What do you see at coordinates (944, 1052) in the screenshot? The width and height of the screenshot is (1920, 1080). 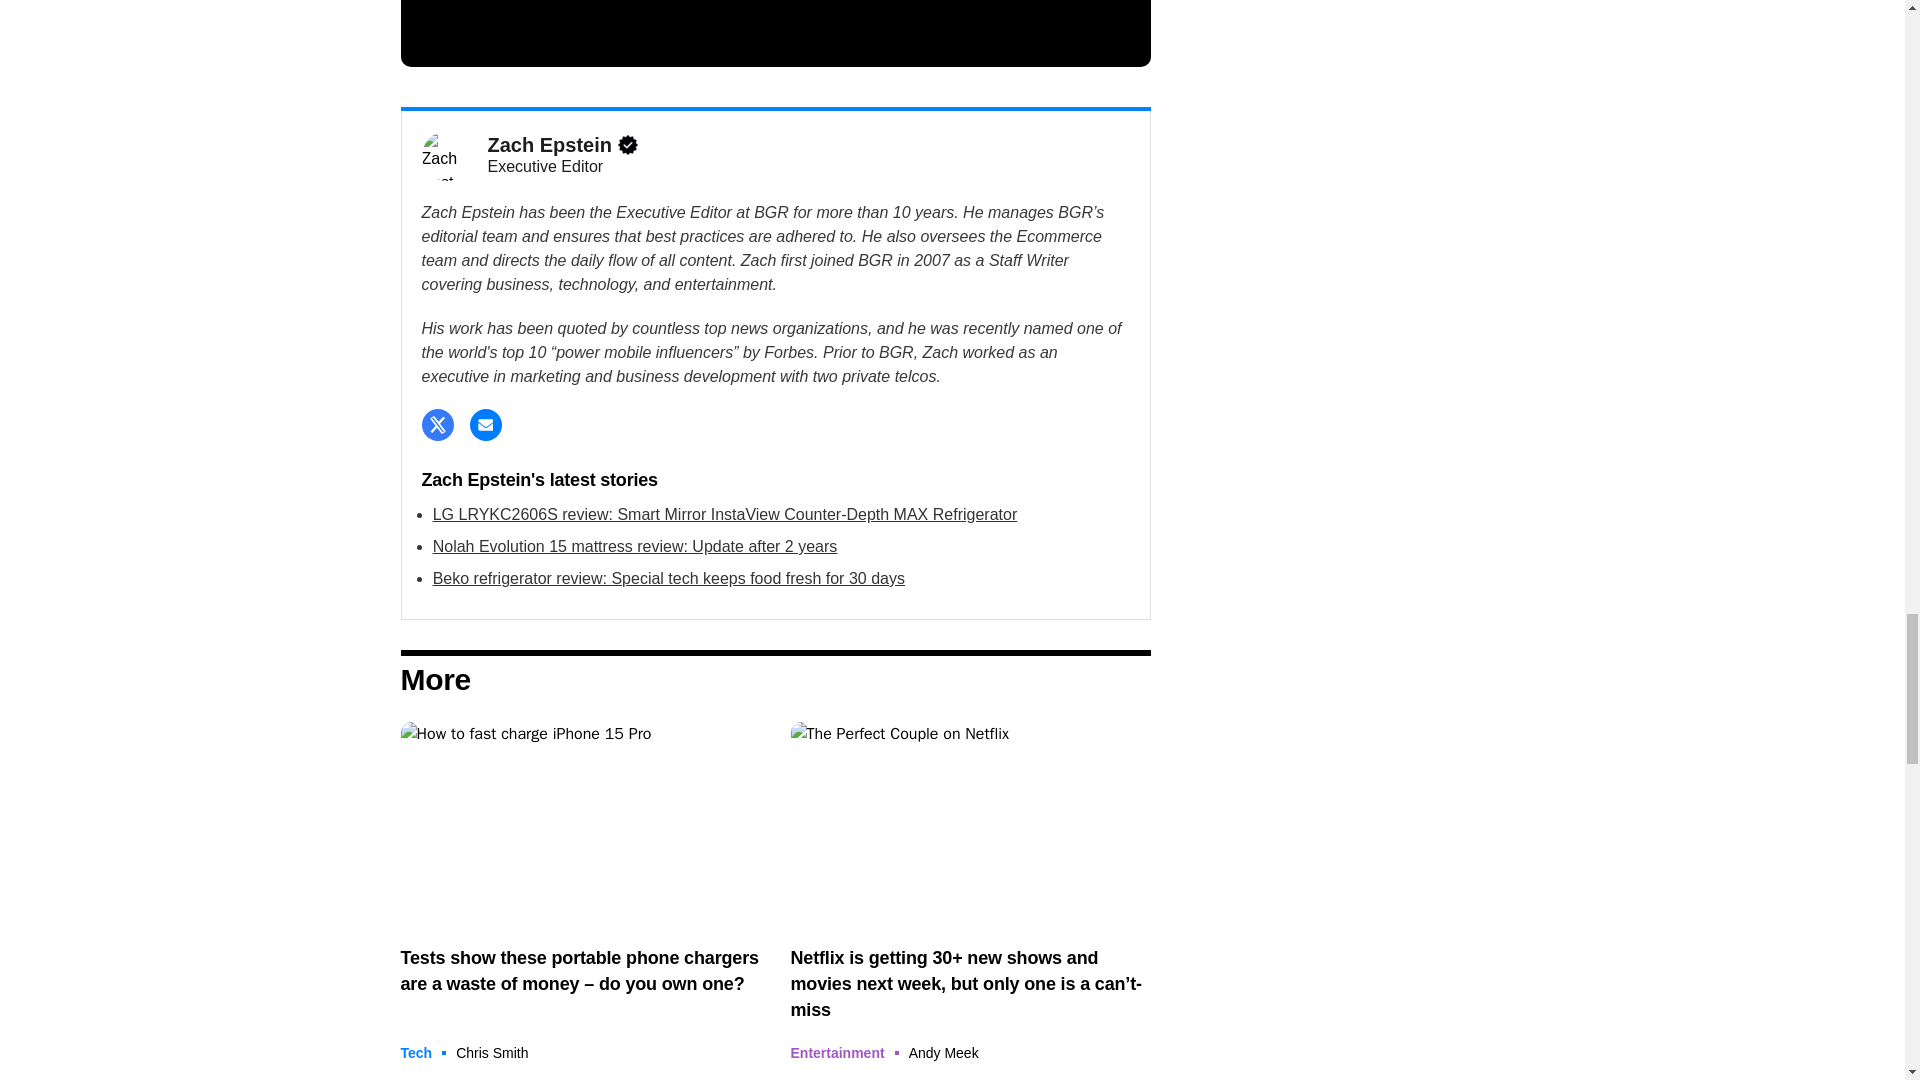 I see `Posts by Andy Meek` at bounding box center [944, 1052].